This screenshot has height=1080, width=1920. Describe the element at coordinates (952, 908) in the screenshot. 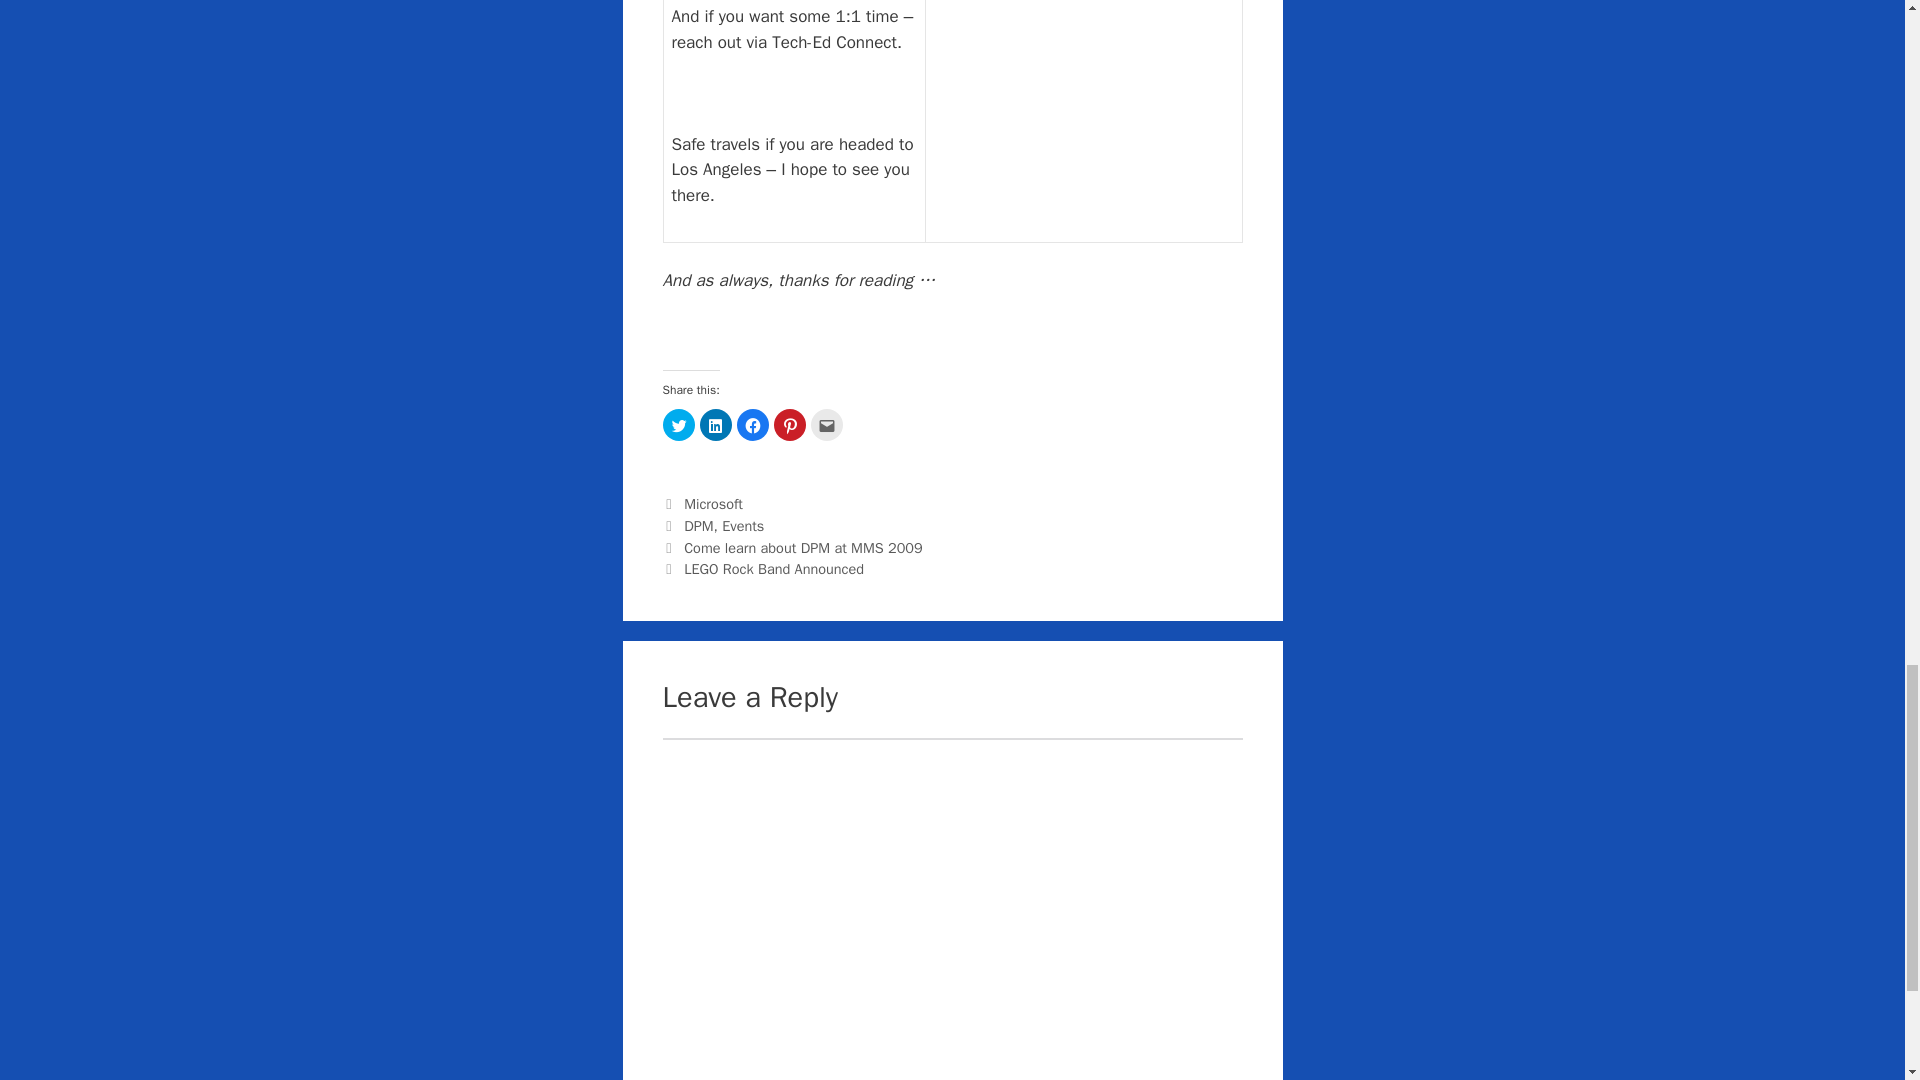

I see `Comment Form` at that location.